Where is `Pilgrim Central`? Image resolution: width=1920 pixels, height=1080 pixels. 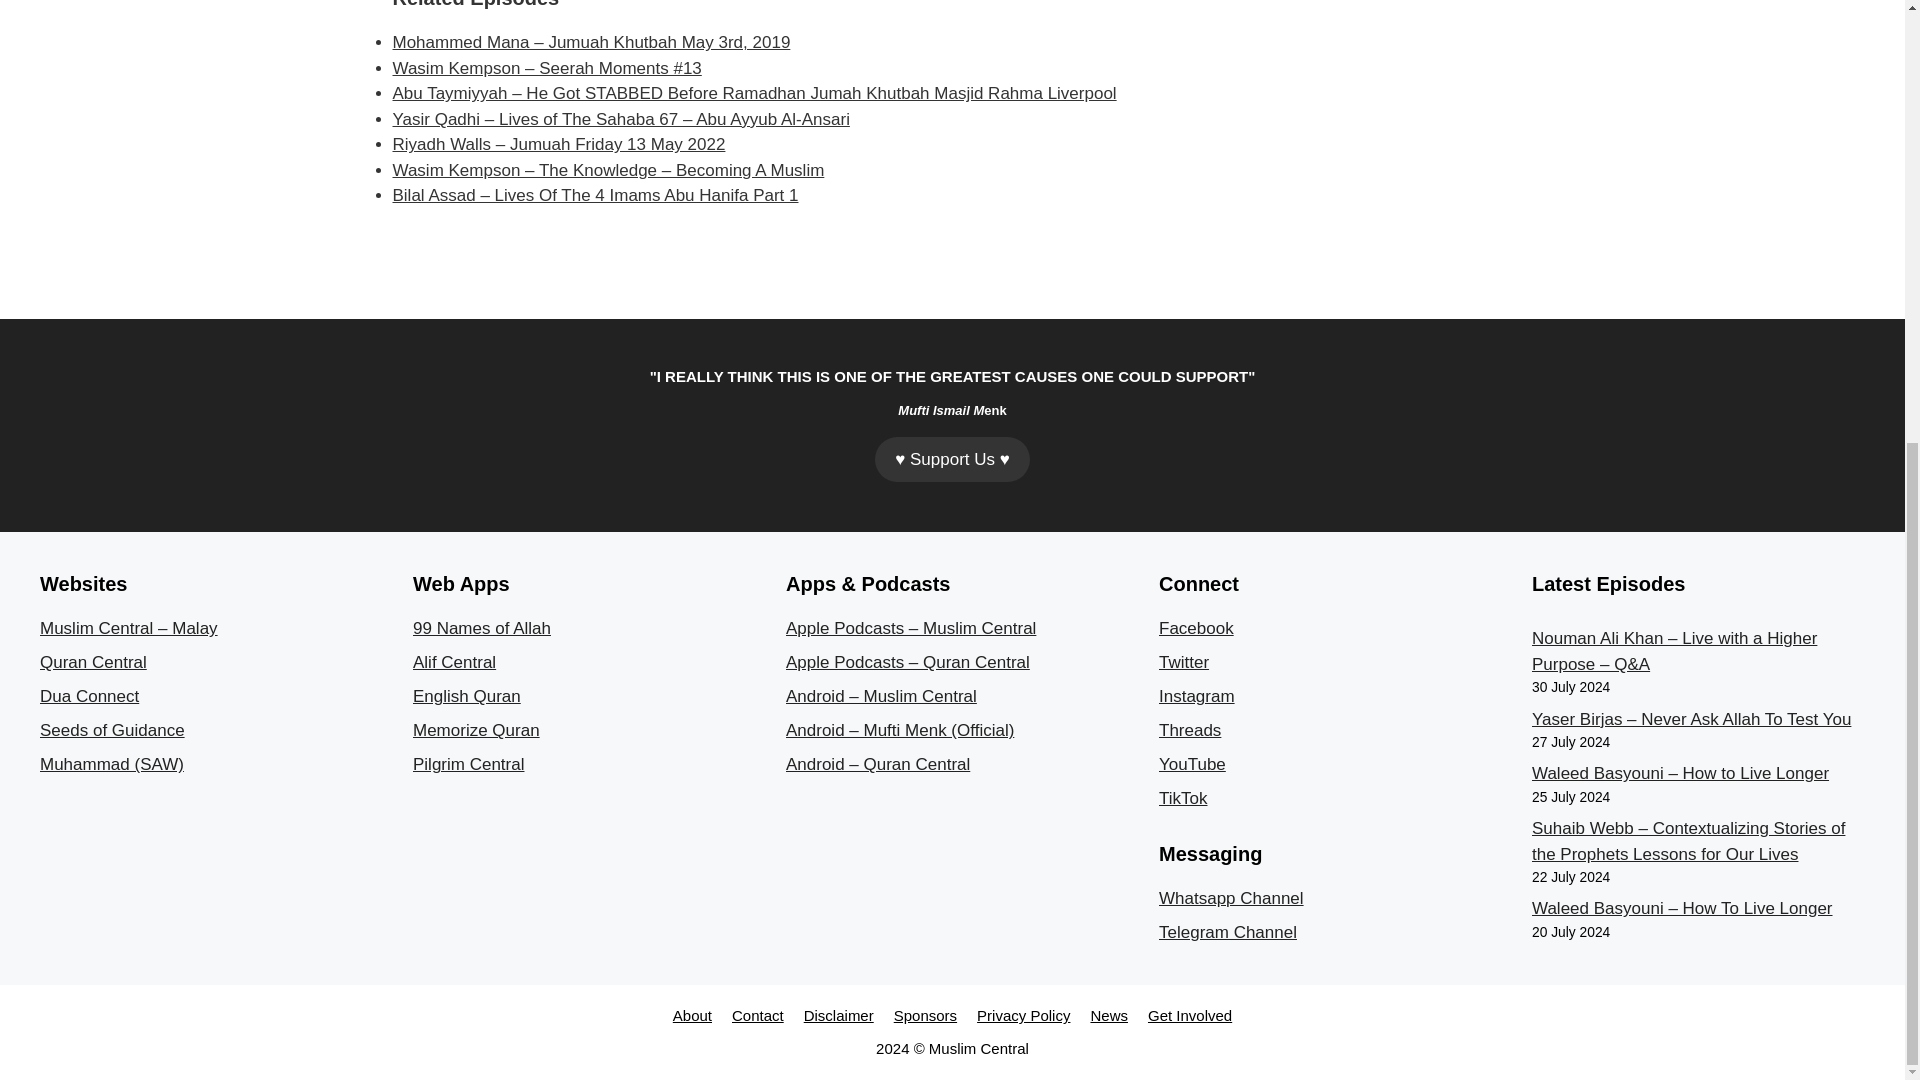
Pilgrim Central is located at coordinates (468, 764).